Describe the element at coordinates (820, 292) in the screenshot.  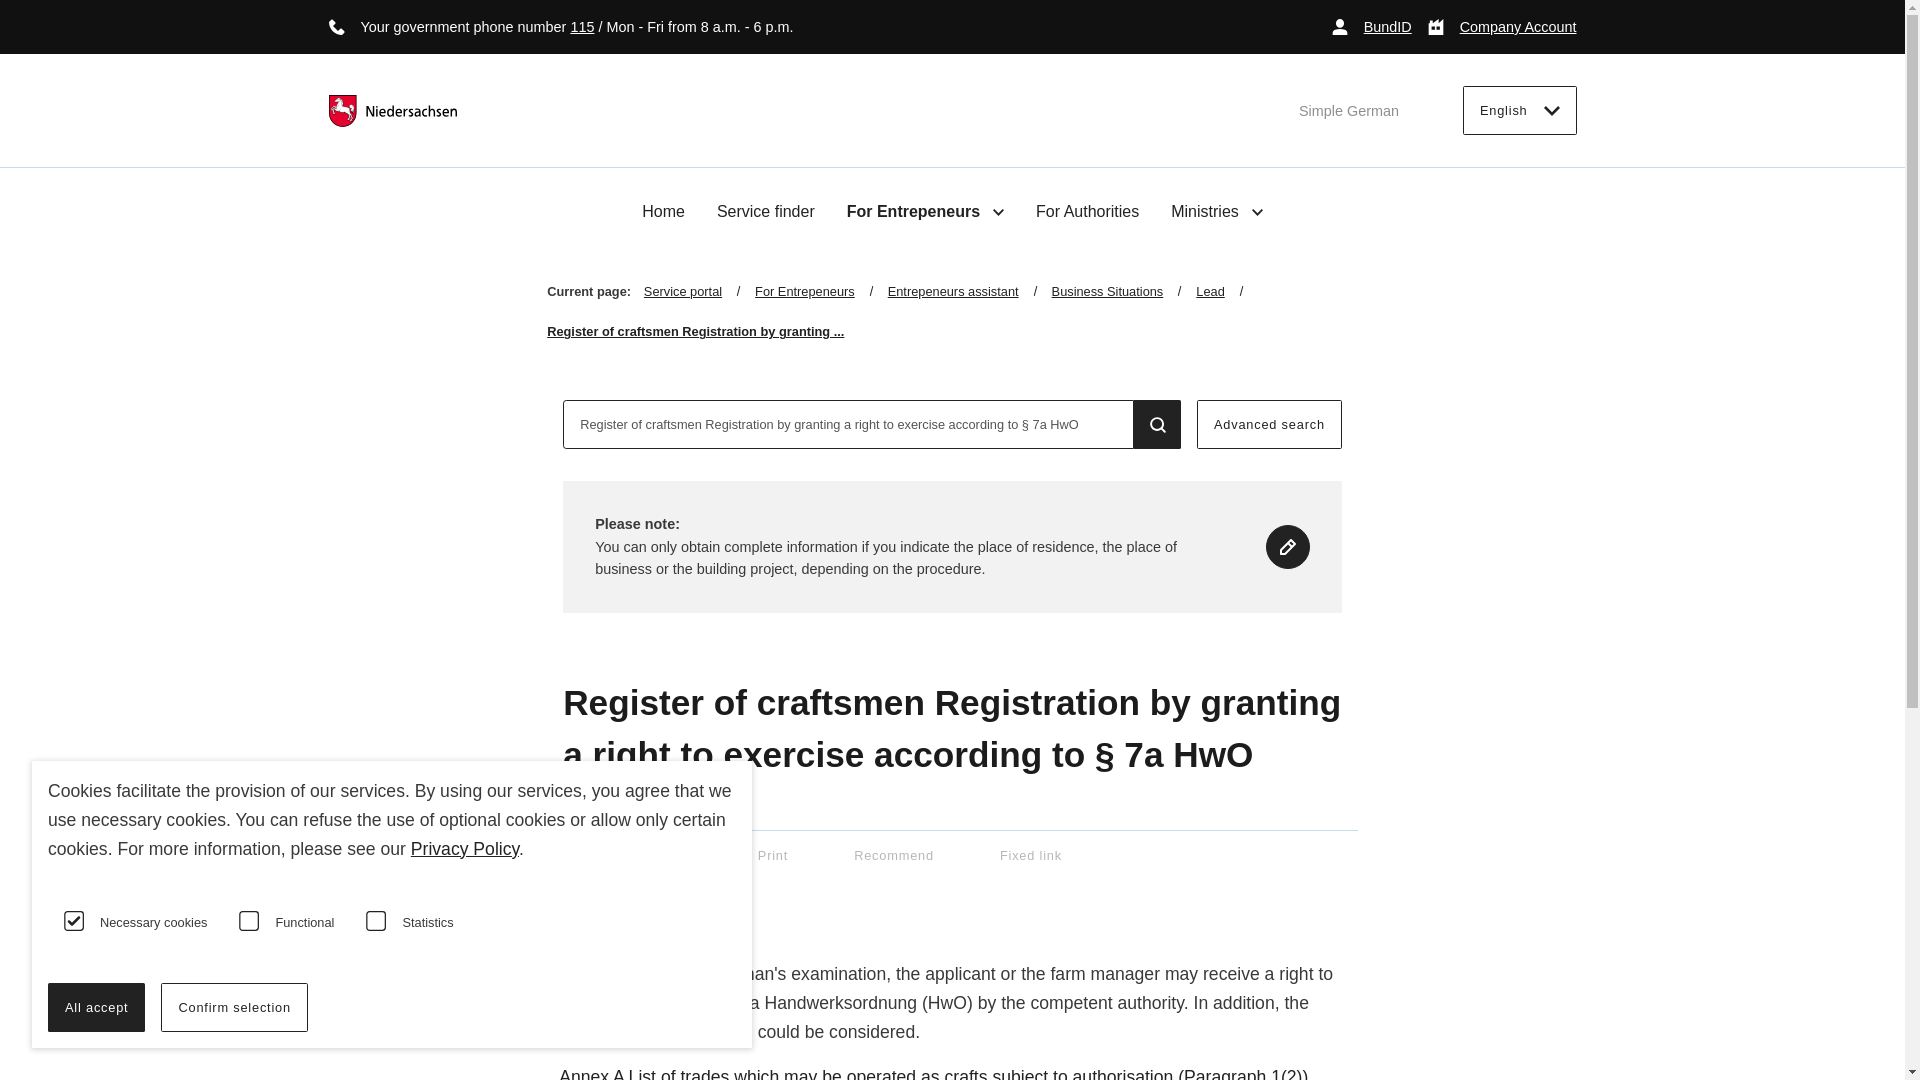
I see `For Entrepeneurs` at that location.